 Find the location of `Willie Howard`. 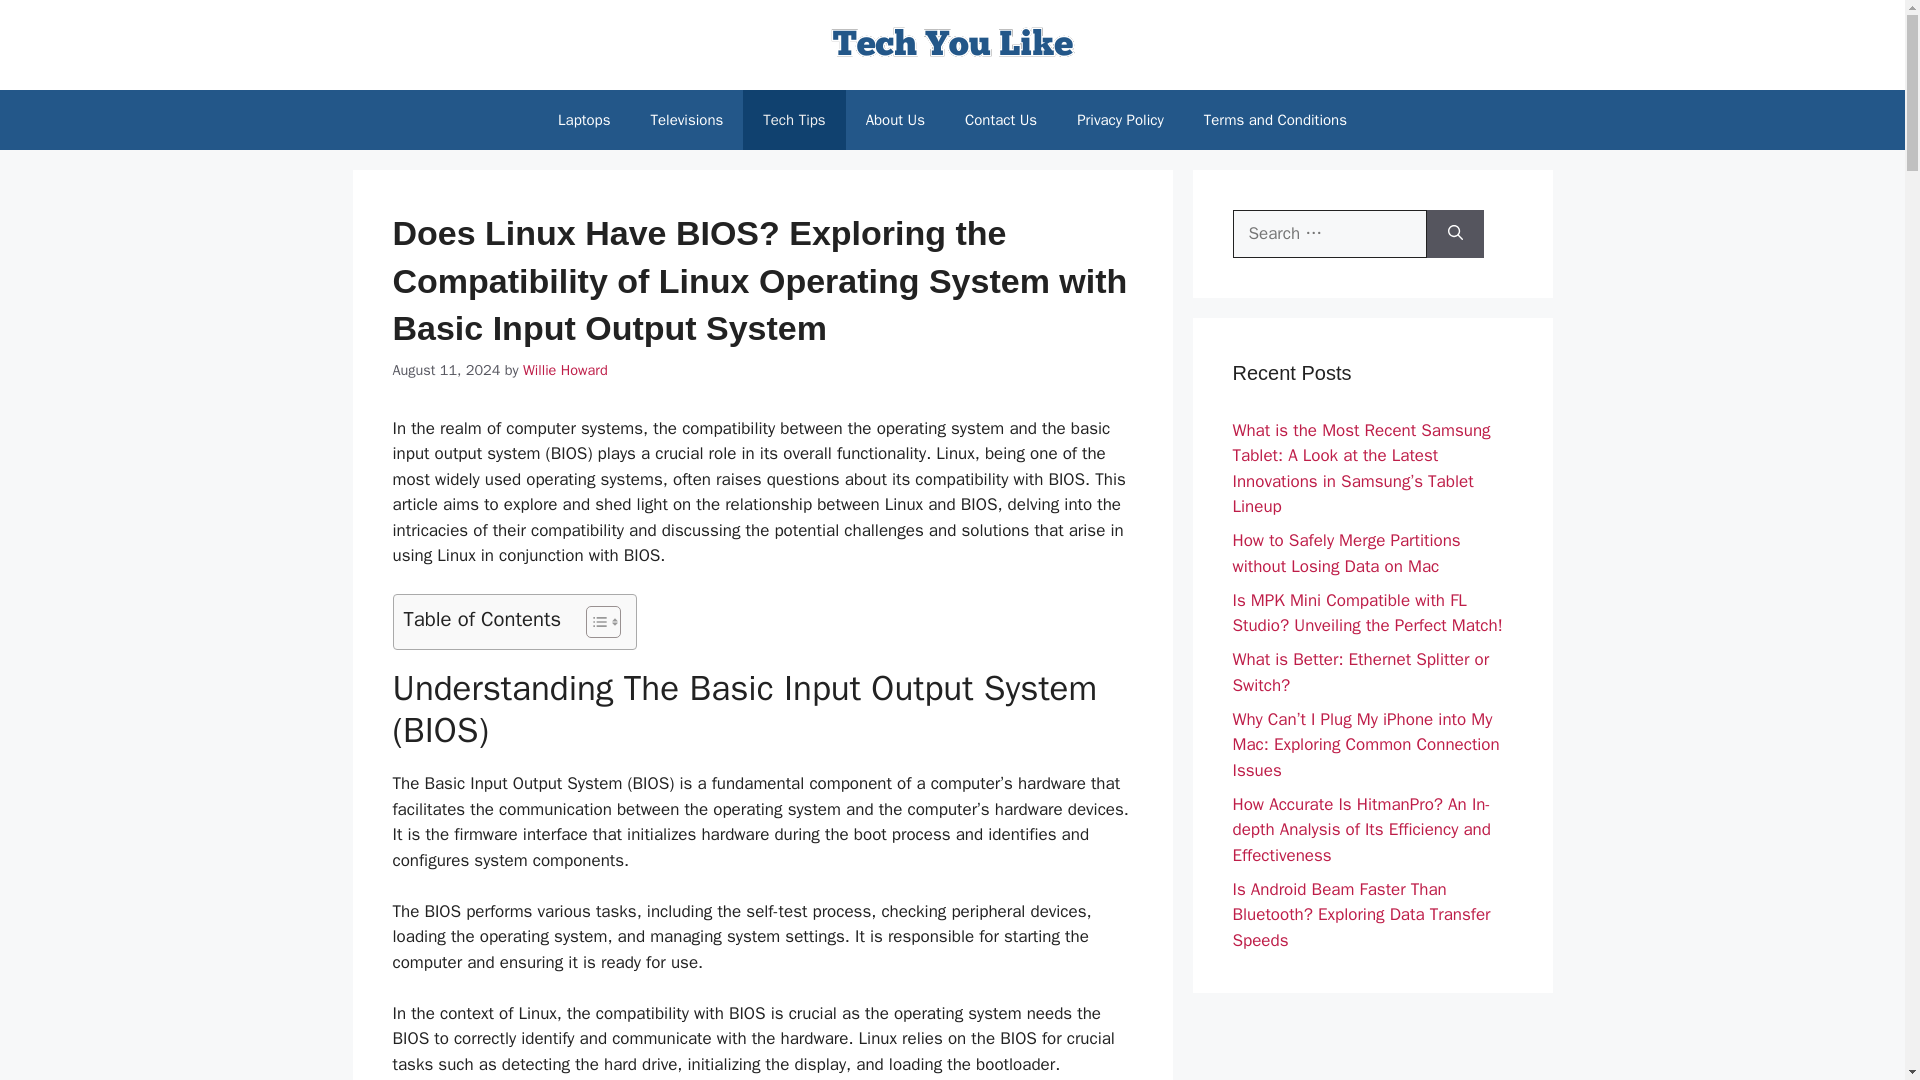

Willie Howard is located at coordinates (565, 370).